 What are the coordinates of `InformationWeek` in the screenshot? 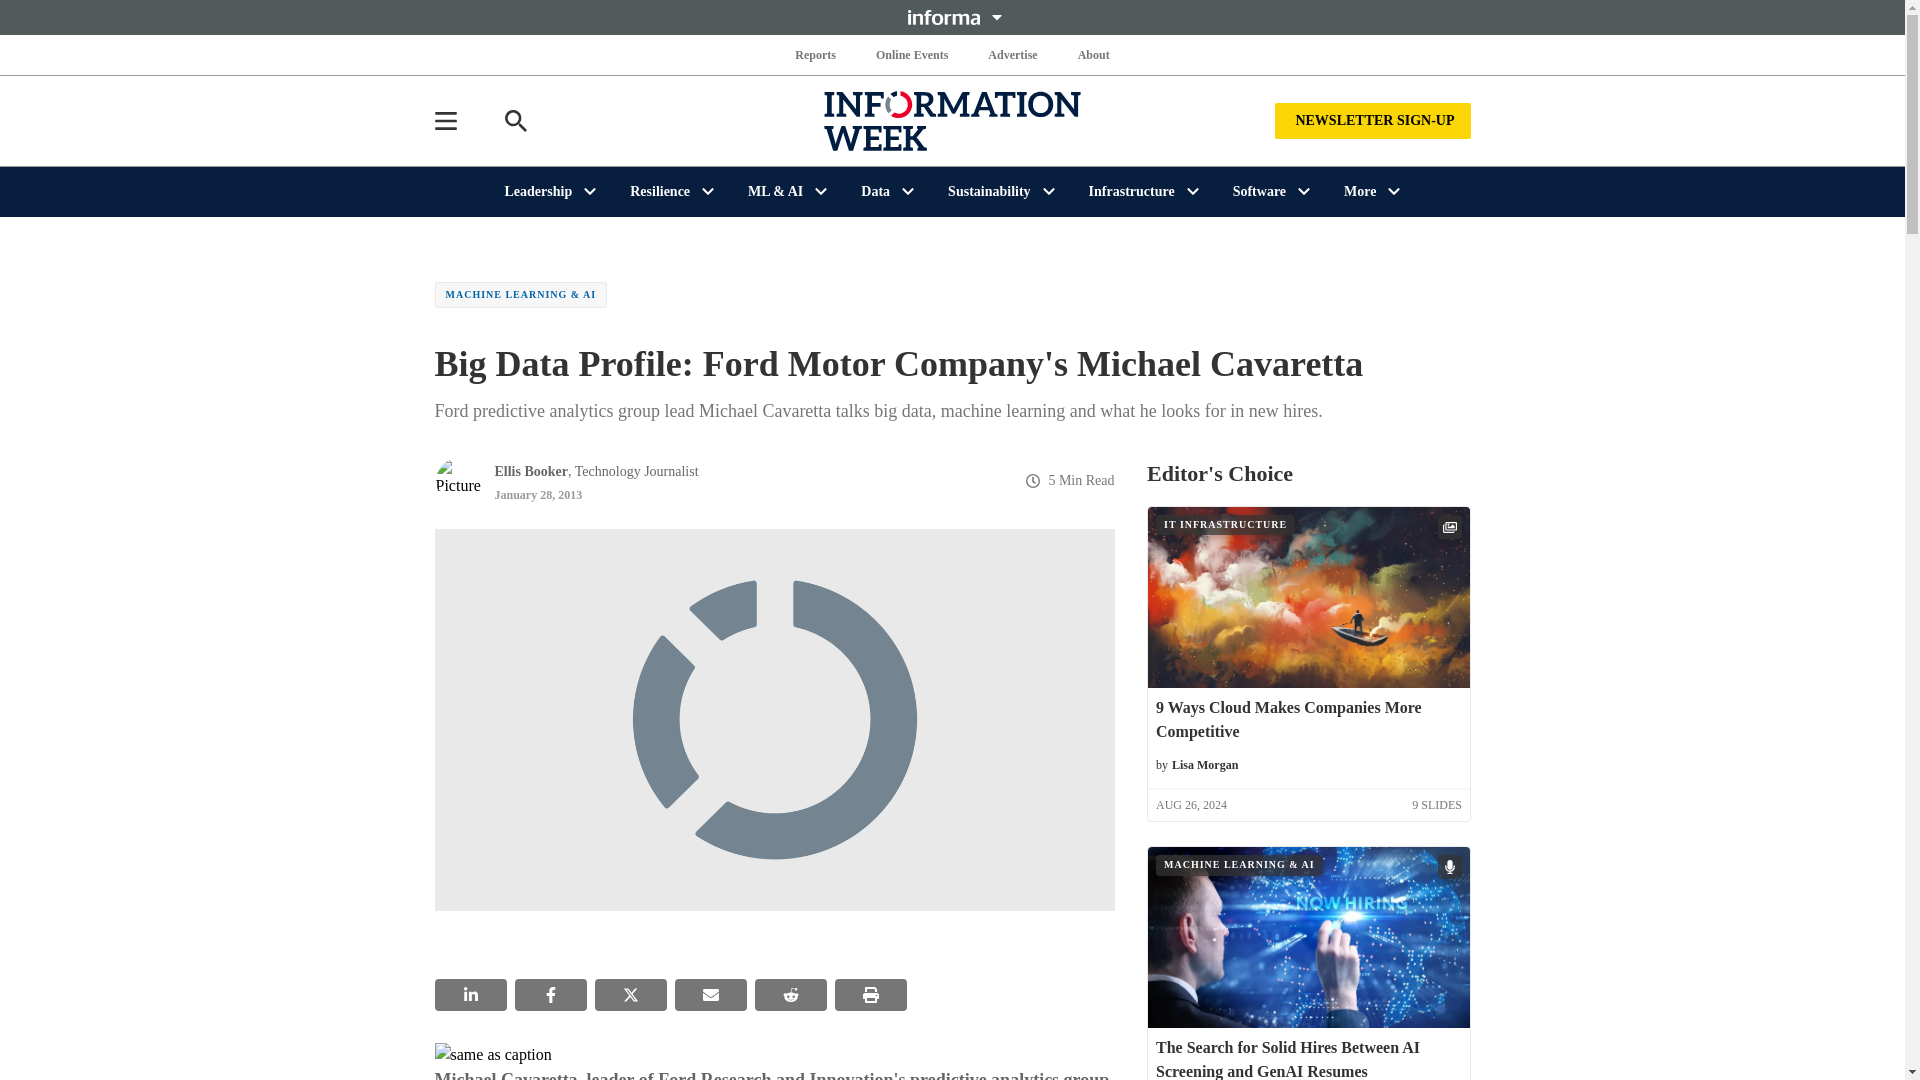 It's located at (952, 120).